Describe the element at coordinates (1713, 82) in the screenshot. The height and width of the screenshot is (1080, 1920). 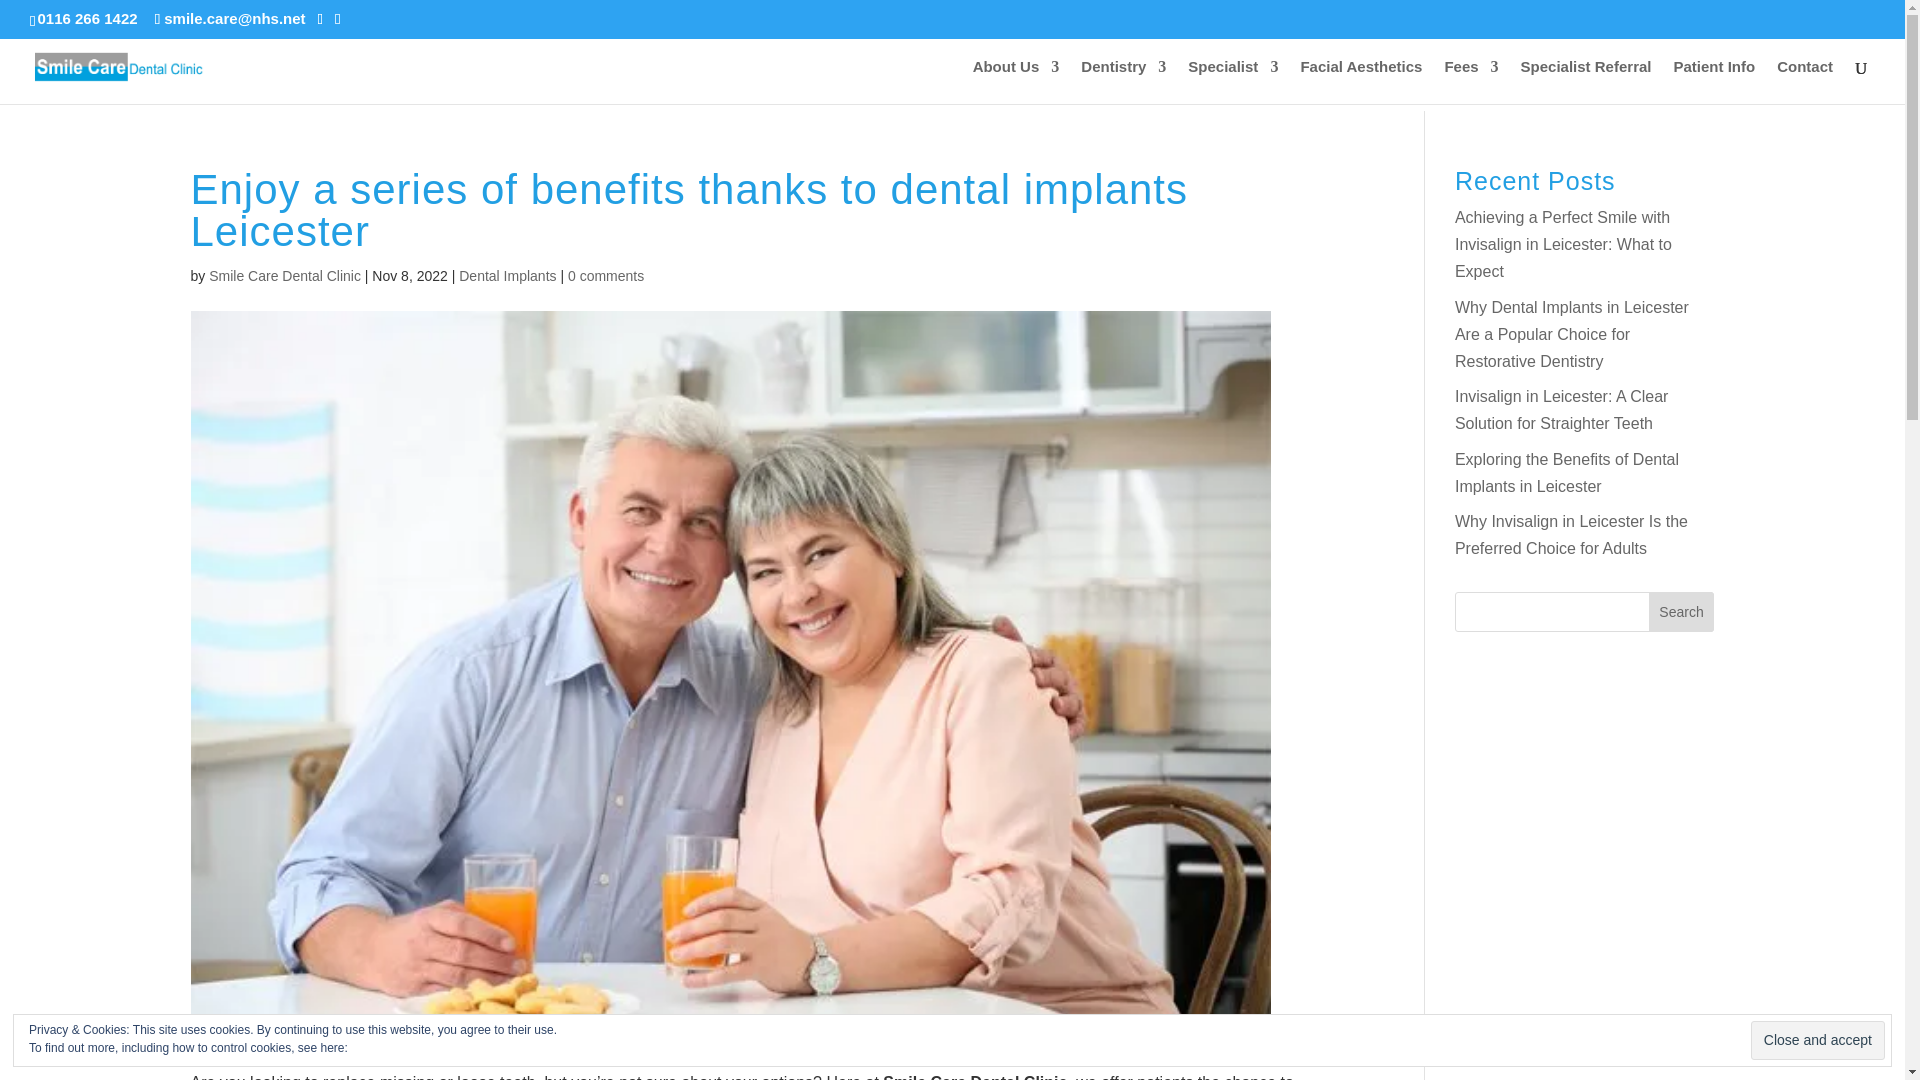
I see `Patient Info` at that location.